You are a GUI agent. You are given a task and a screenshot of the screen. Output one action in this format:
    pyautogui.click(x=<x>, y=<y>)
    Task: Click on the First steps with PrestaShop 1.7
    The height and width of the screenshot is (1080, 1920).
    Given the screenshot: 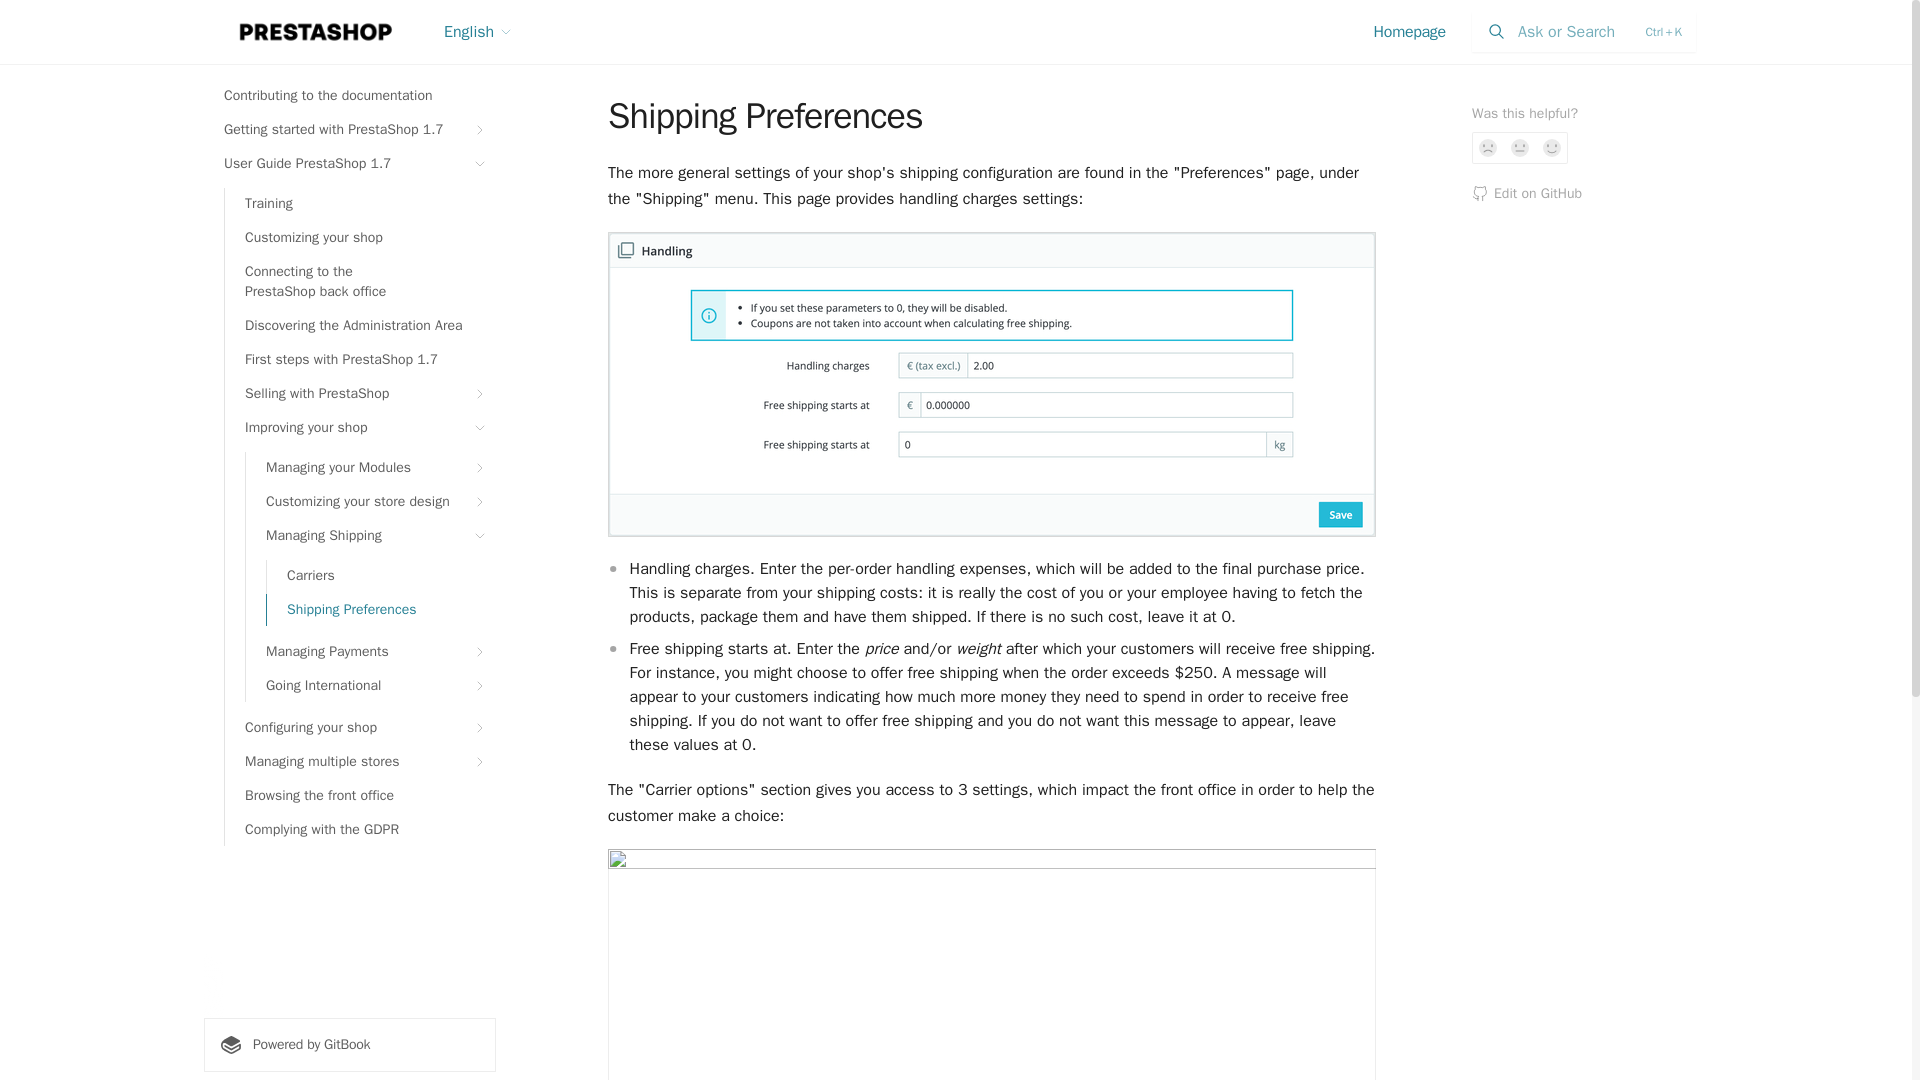 What is the action you would take?
    pyautogui.click(x=360, y=360)
    